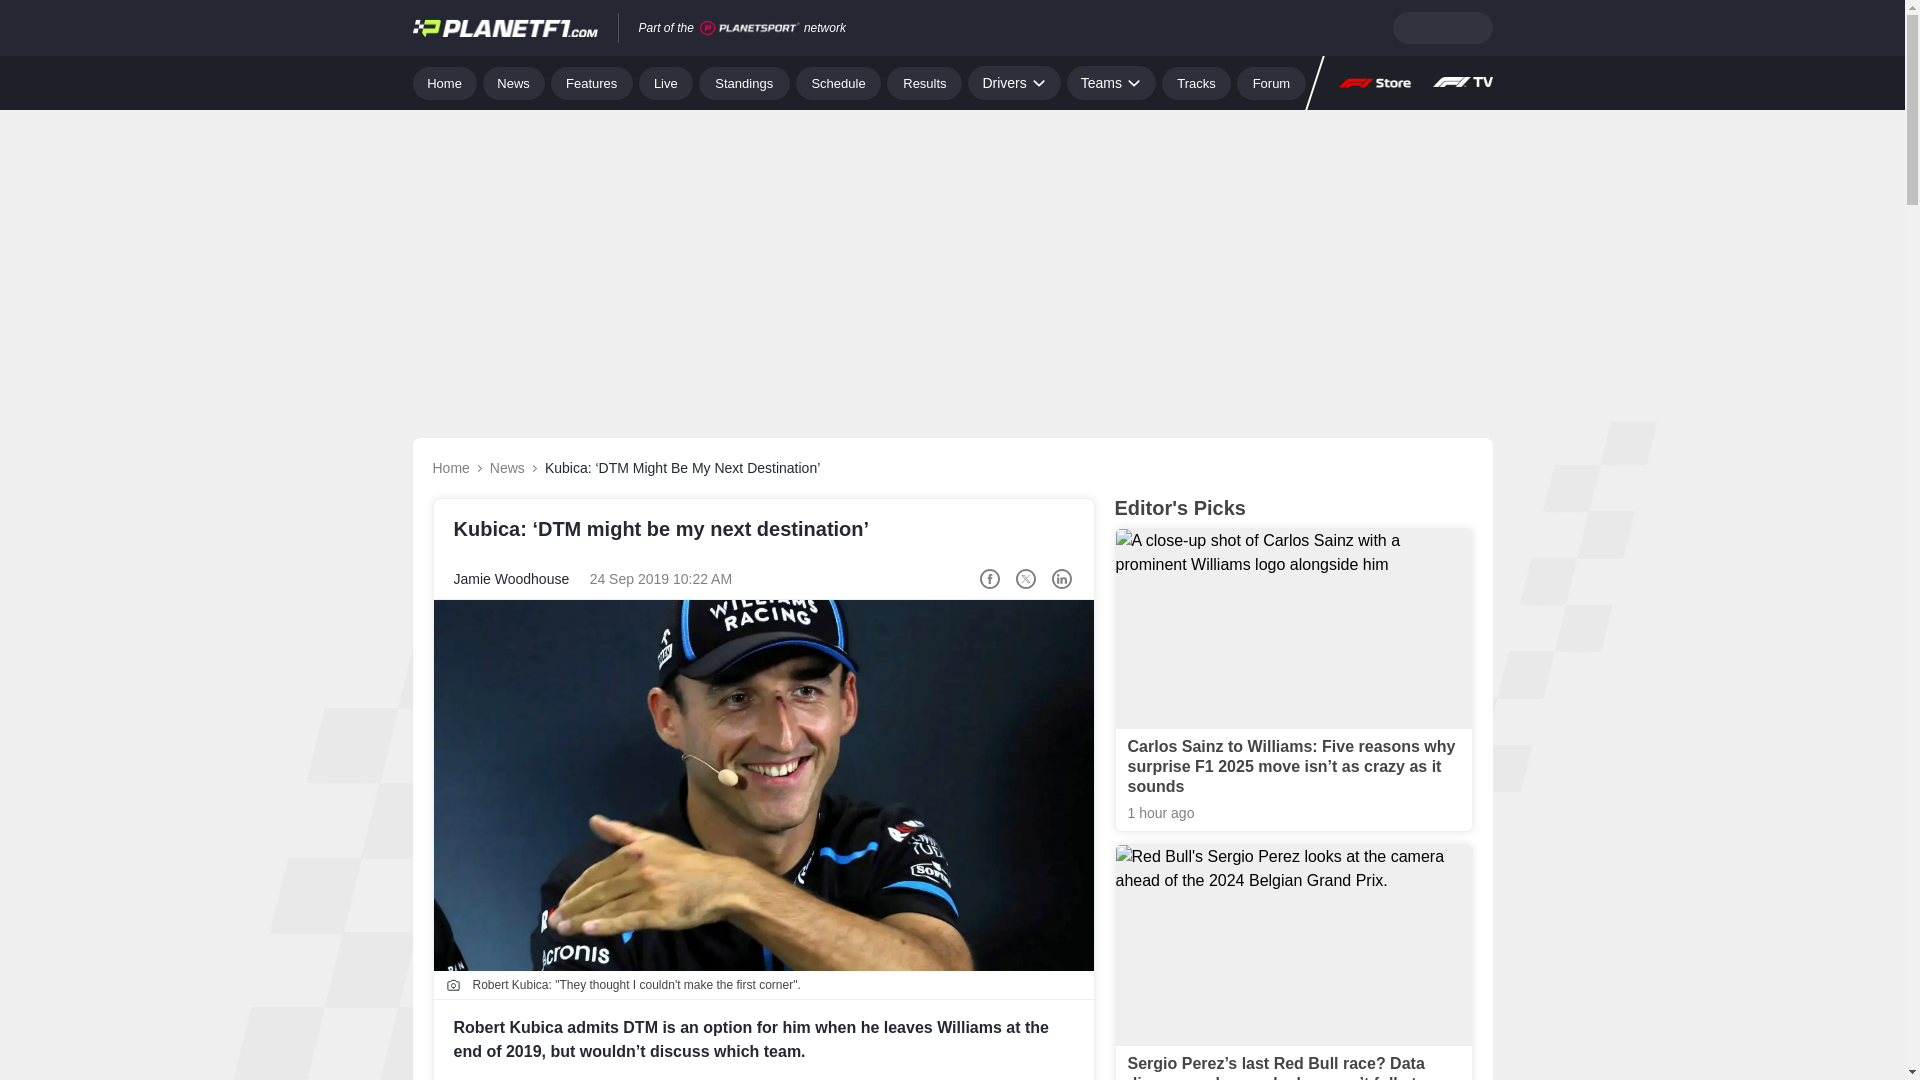  What do you see at coordinates (666, 82) in the screenshot?
I see `Live` at bounding box center [666, 82].